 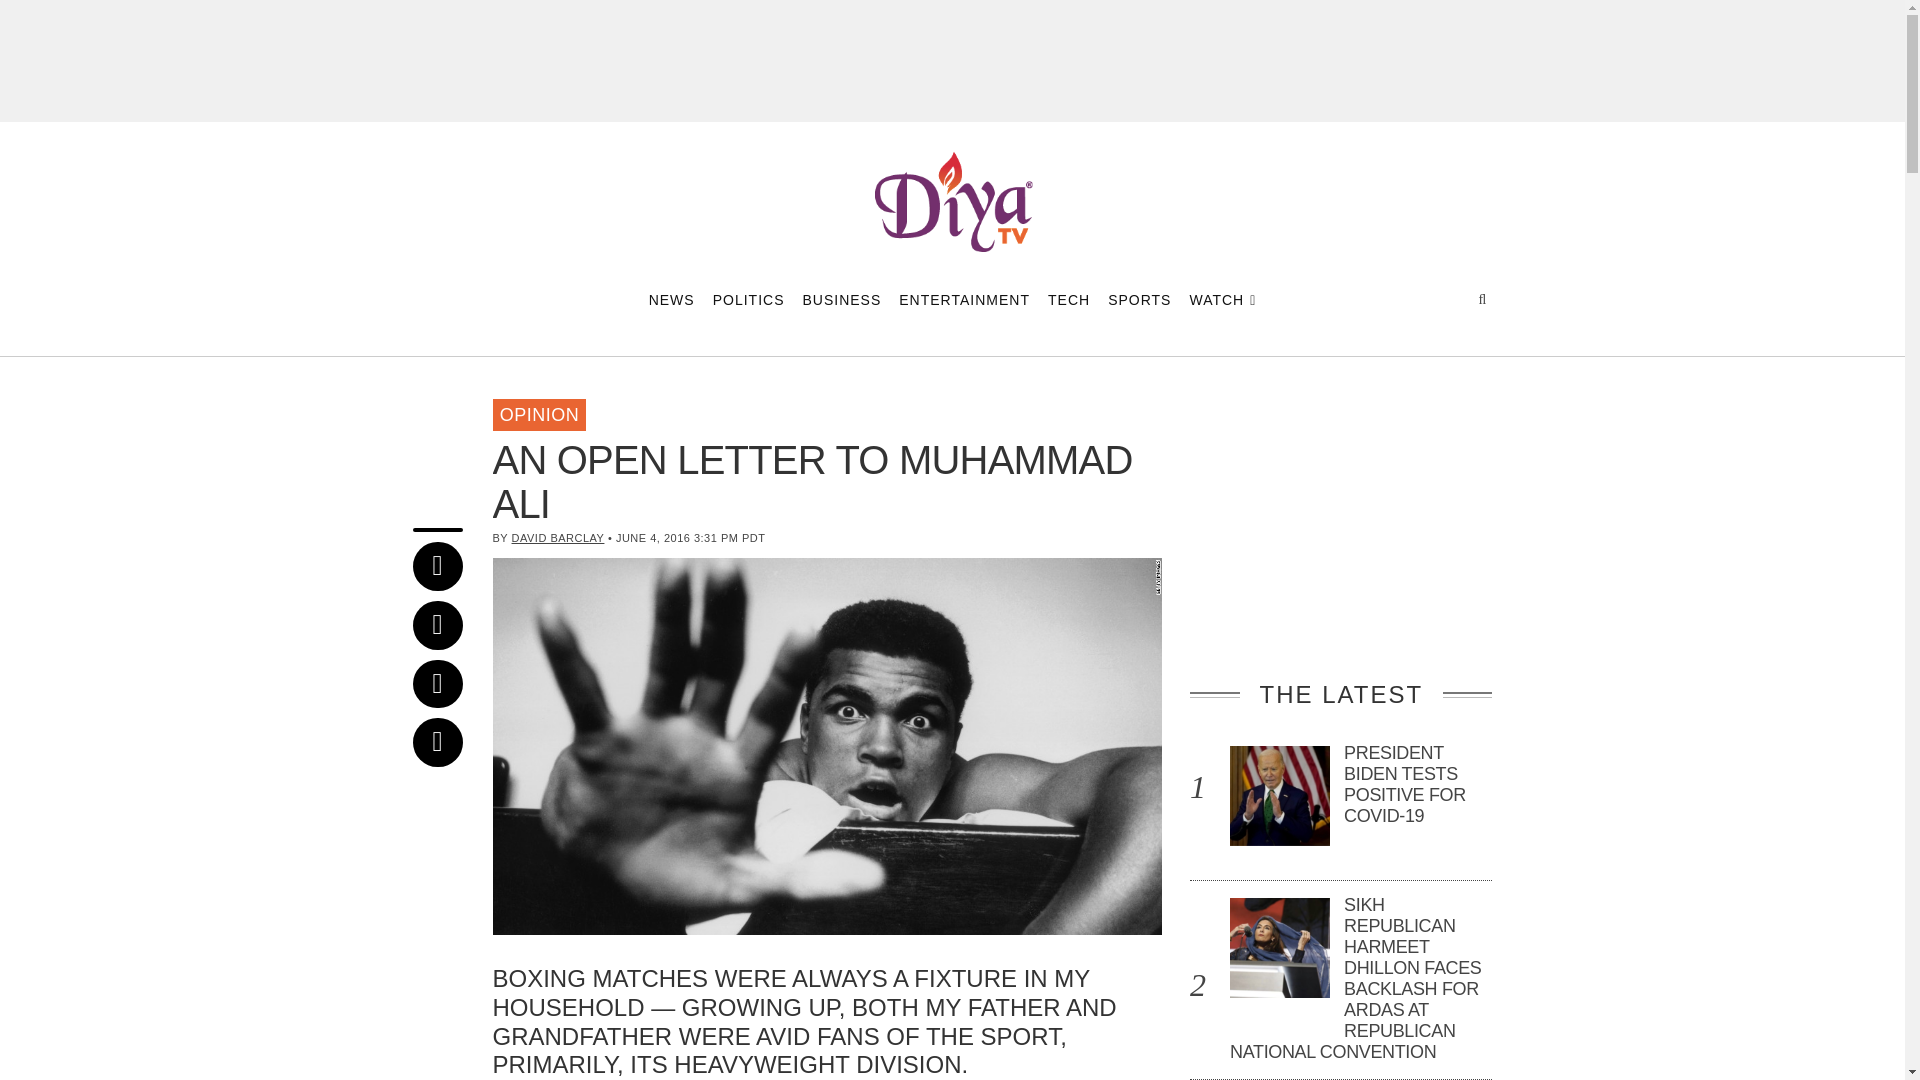 I want to click on 3rd party ad content, so click(x=953, y=60).